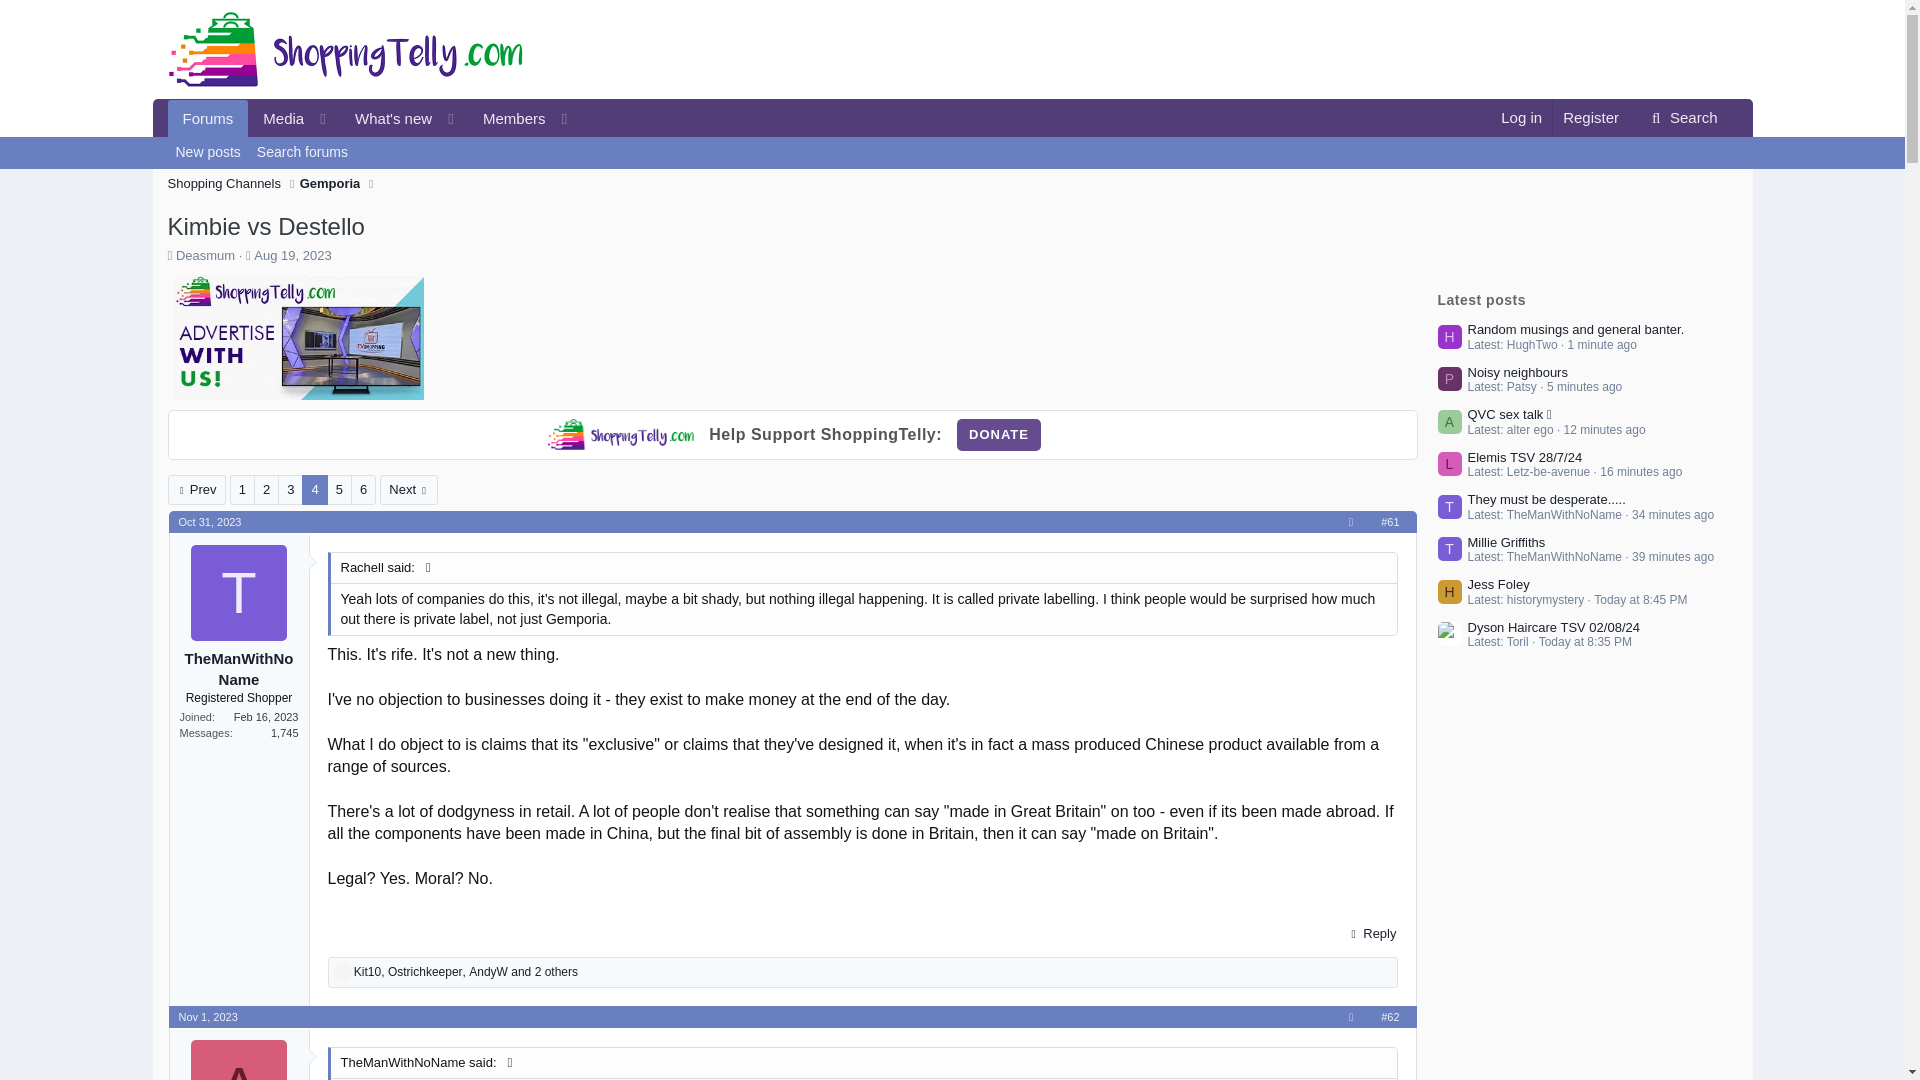 The height and width of the screenshot is (1080, 1920). I want to click on Aug 19, 2023, so click(205, 256).